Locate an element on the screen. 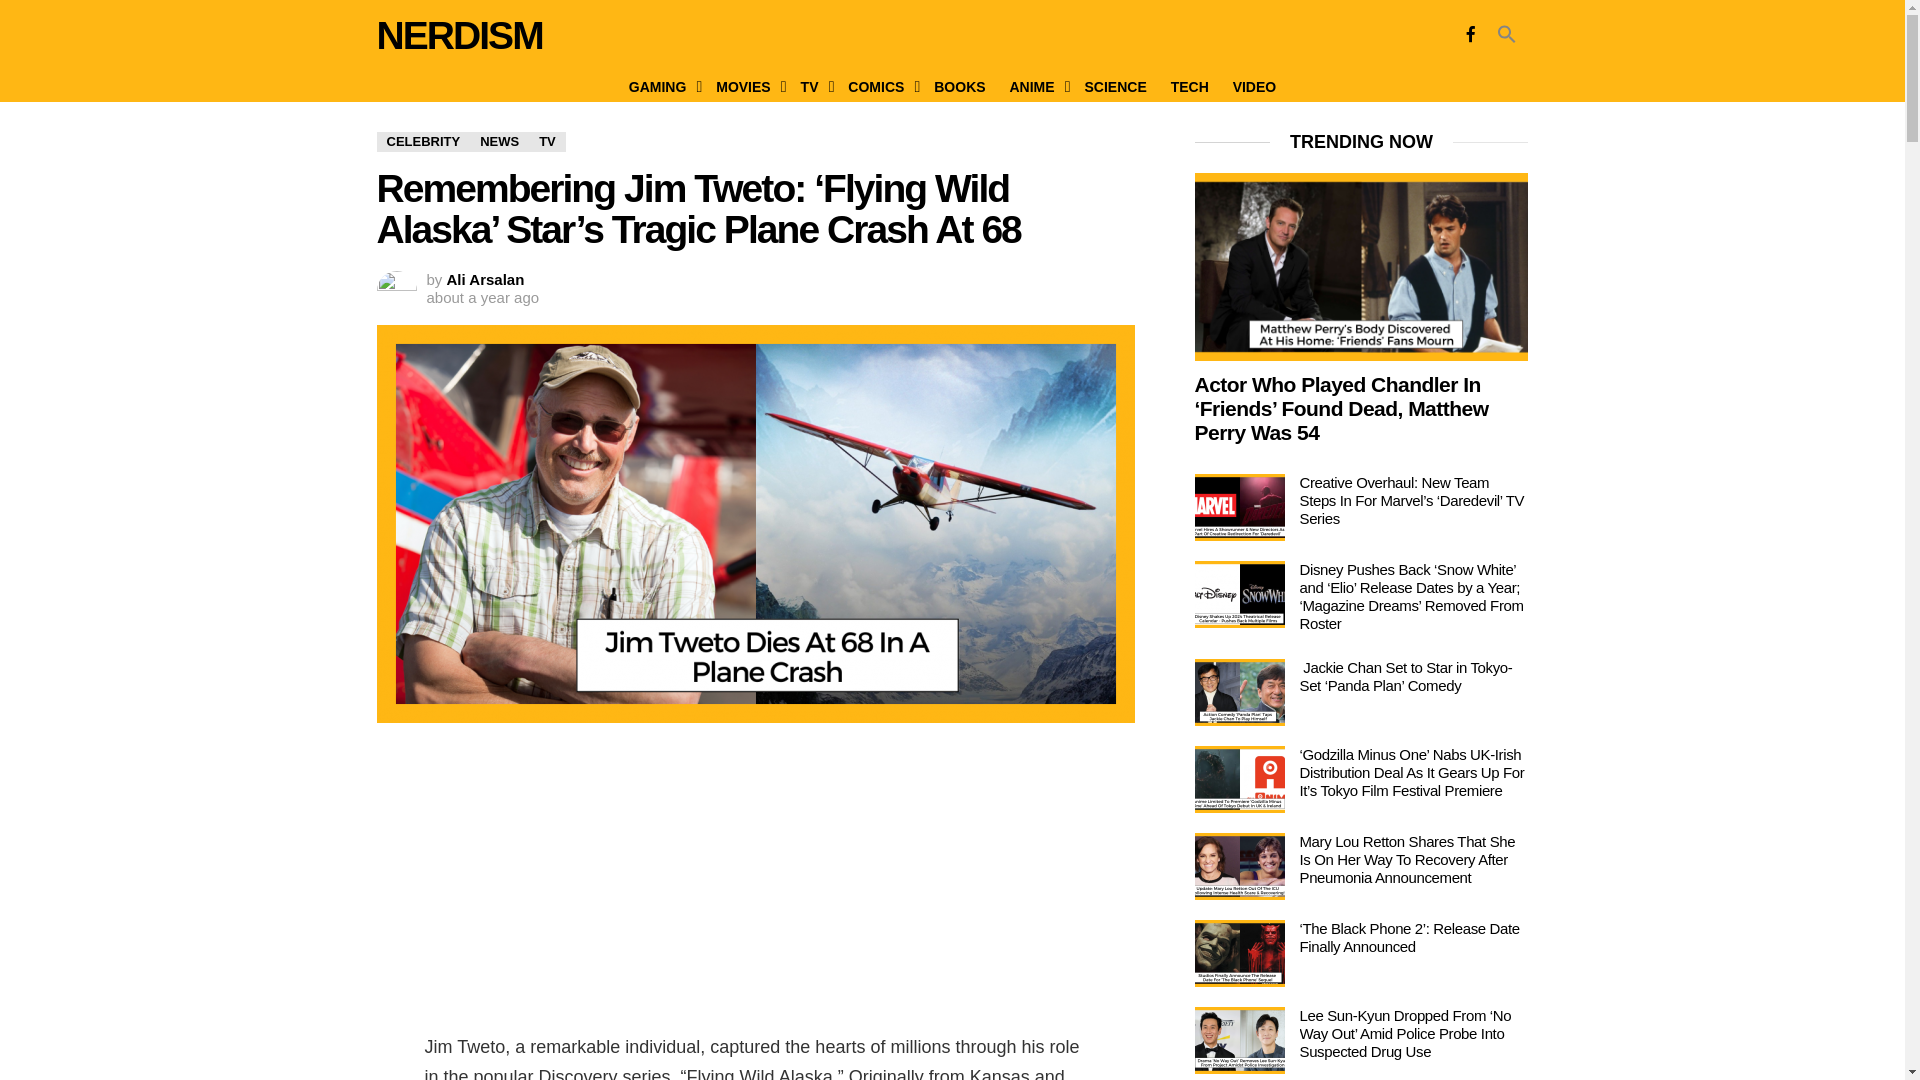 Image resolution: width=1920 pixels, height=1080 pixels. TV is located at coordinates (813, 86).